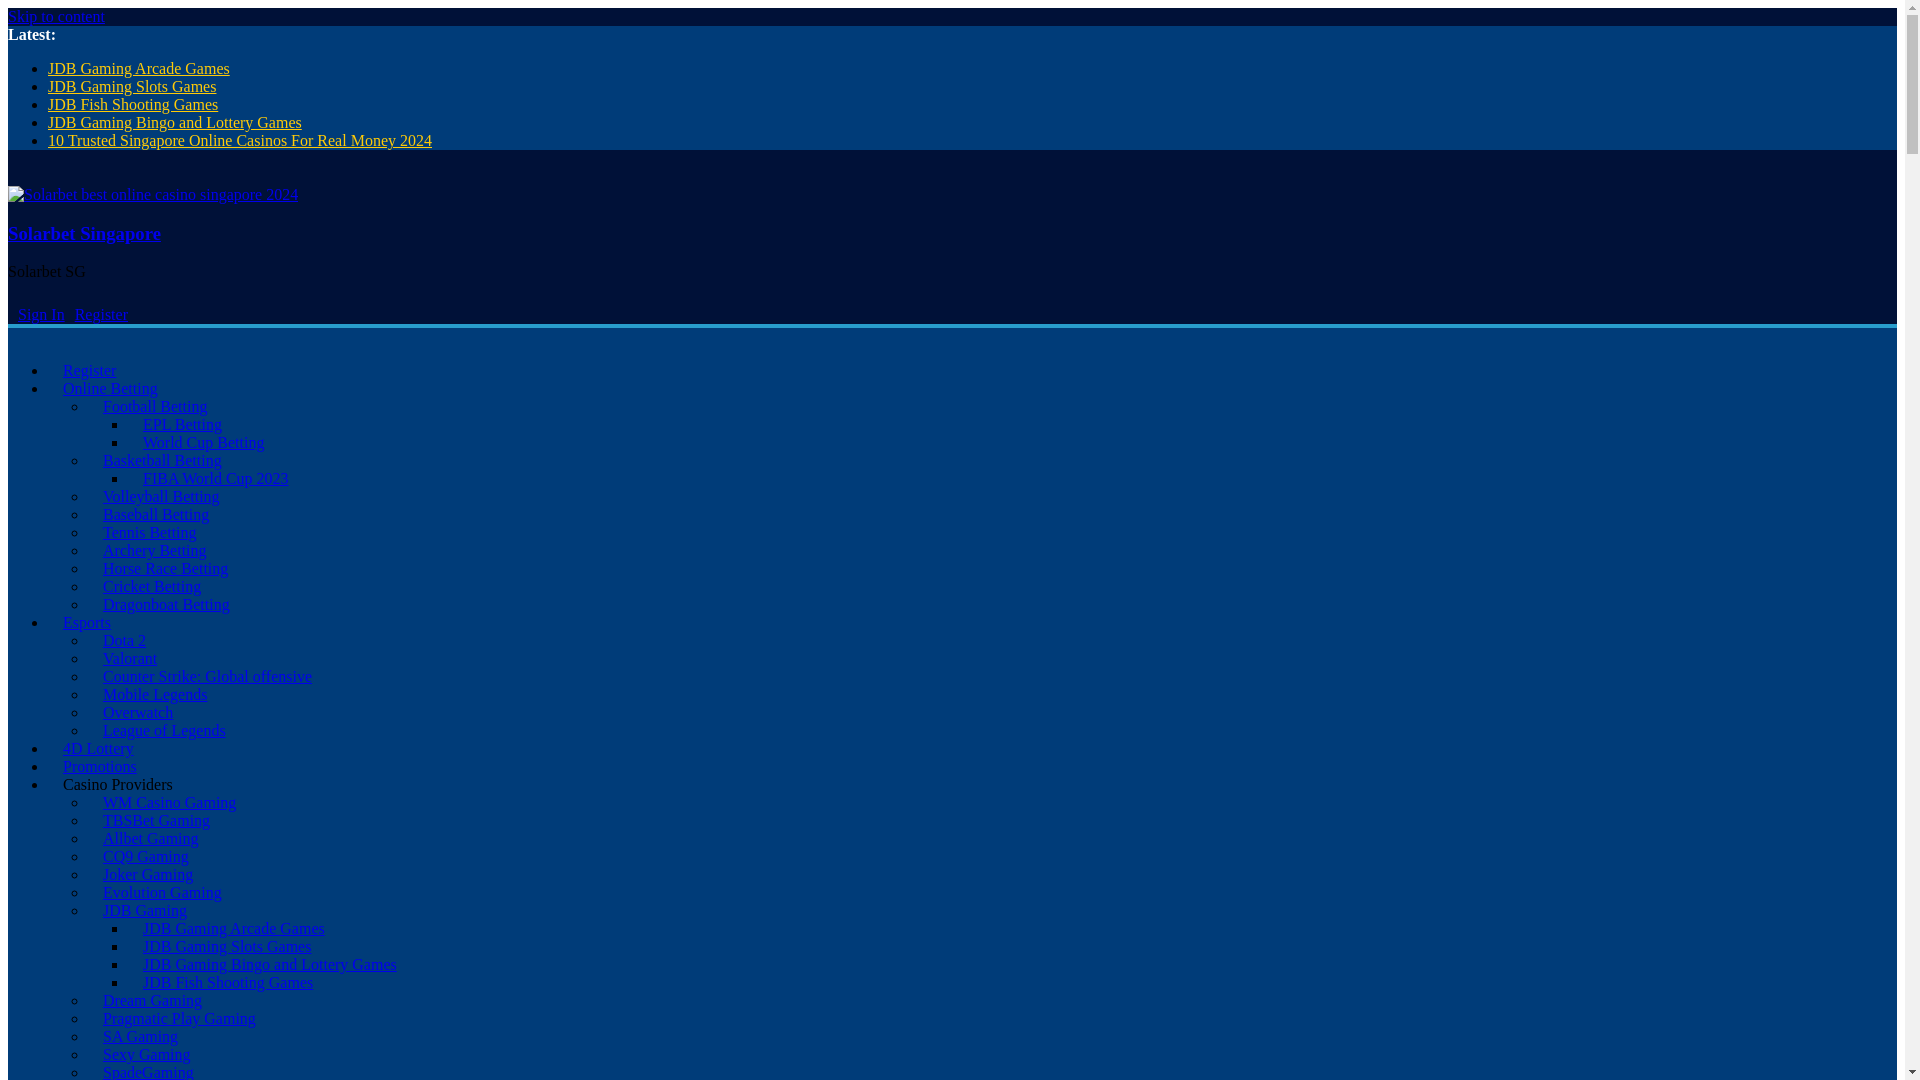  I want to click on JDB Fish Shooting Games, so click(133, 104).